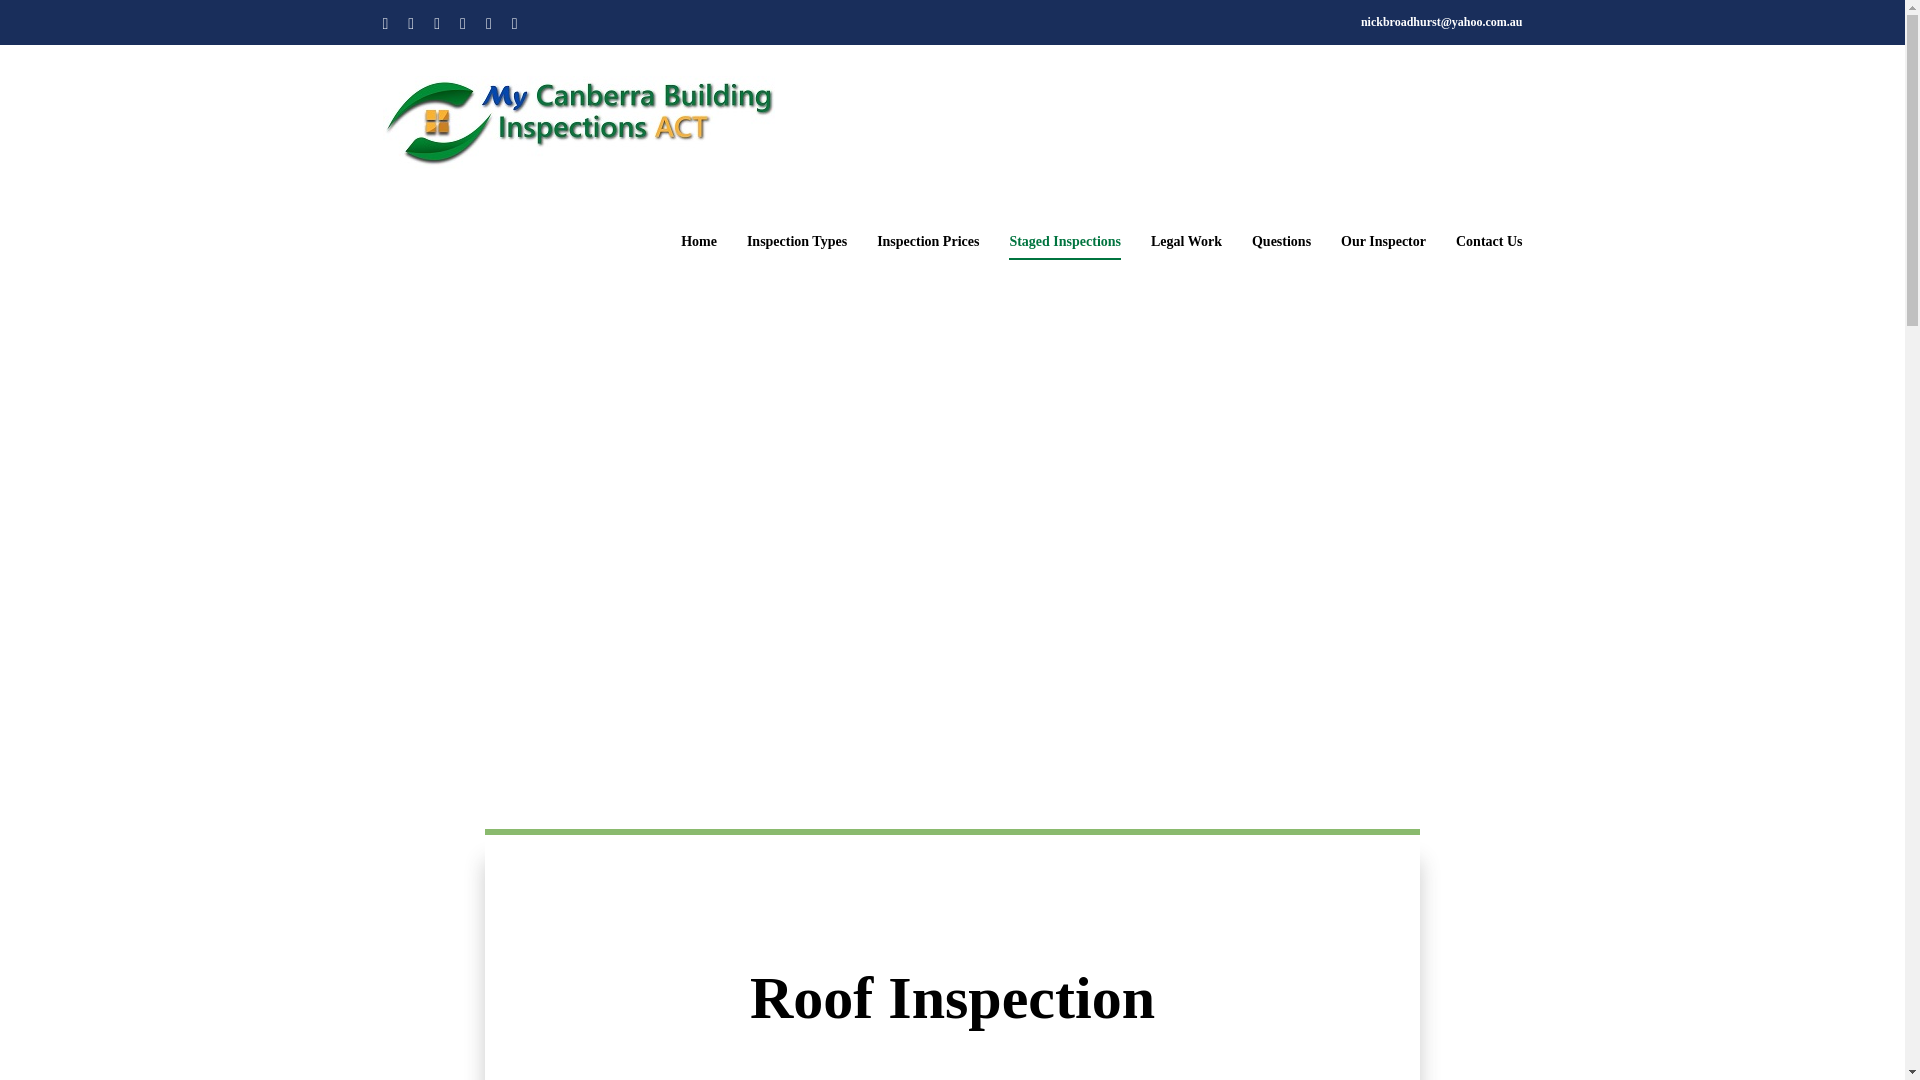 This screenshot has height=1080, width=1920. Describe the element at coordinates (928, 242) in the screenshot. I see `Inspection Prices` at that location.